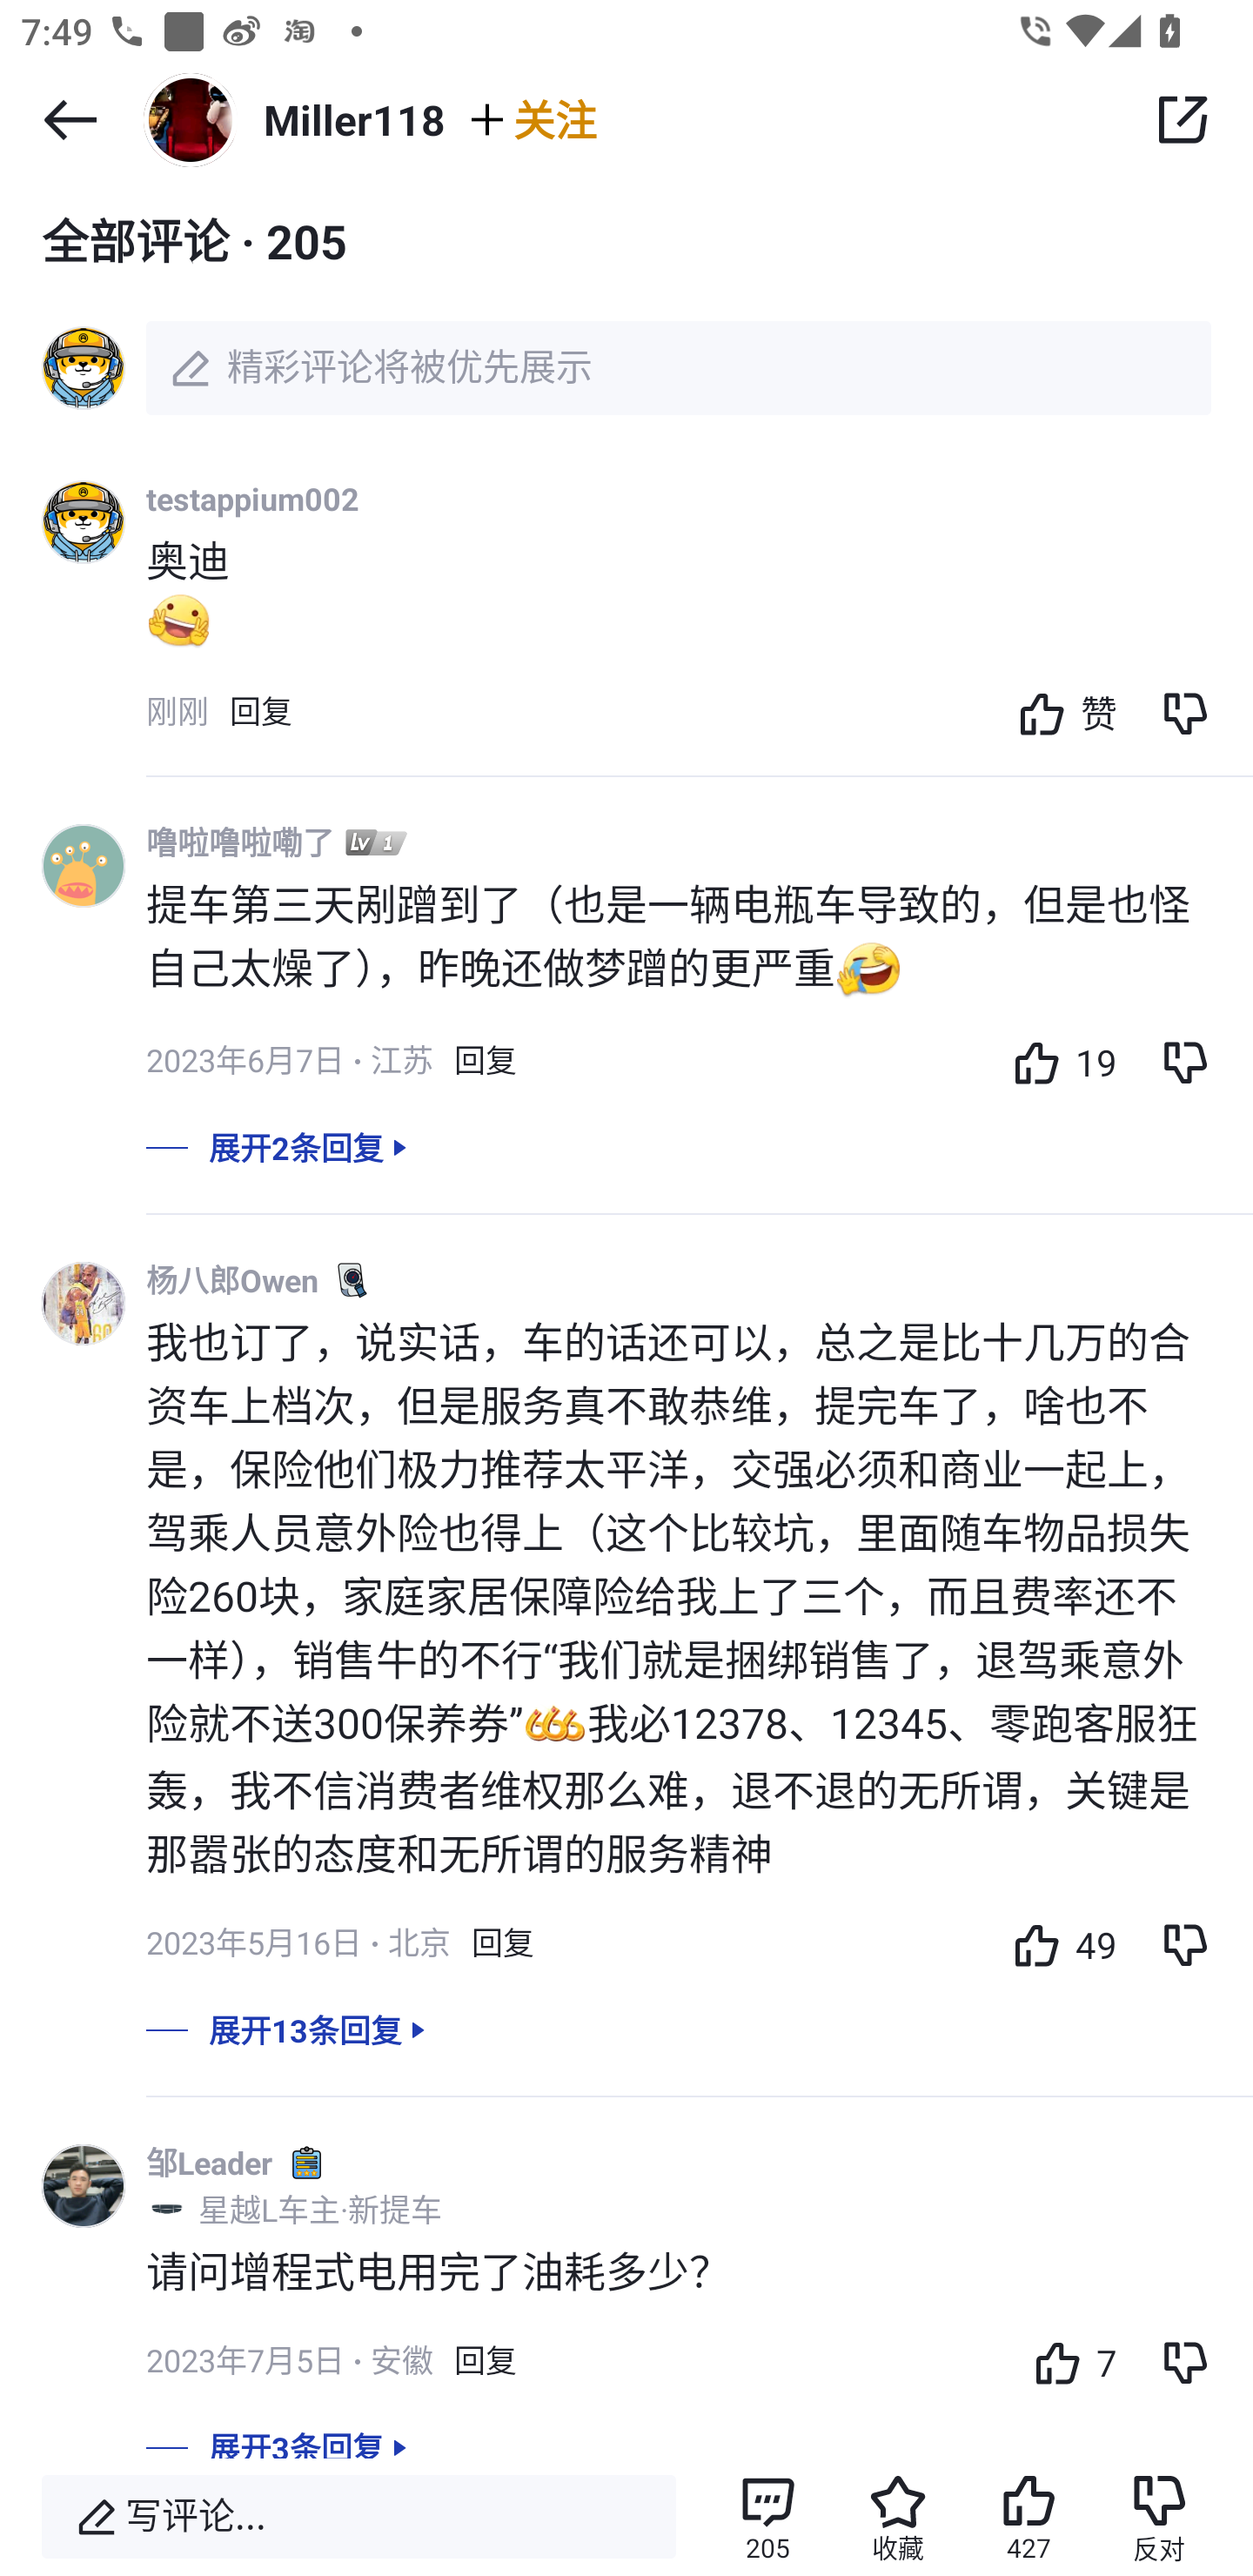  What do you see at coordinates (1028, 2517) in the screenshot?
I see `427` at bounding box center [1028, 2517].